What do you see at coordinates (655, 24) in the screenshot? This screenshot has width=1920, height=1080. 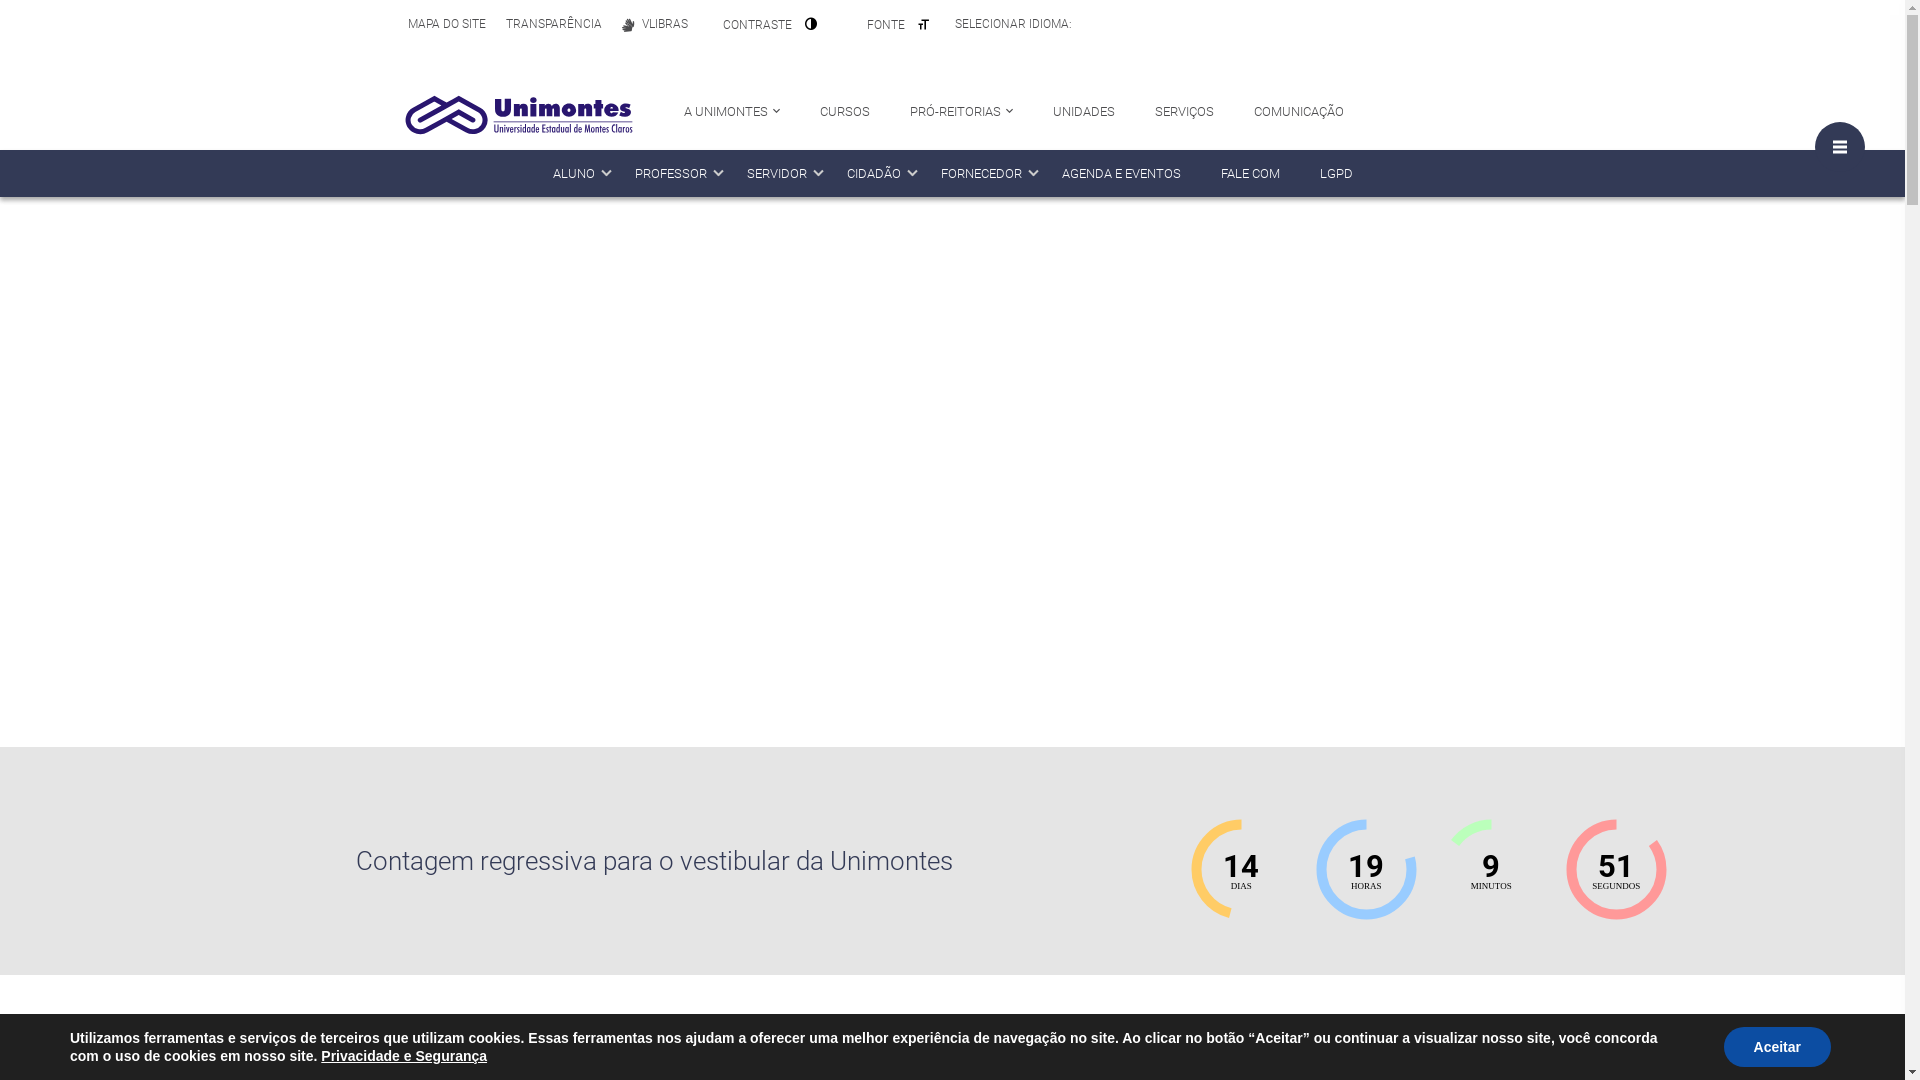 I see `VLIBRAS` at bounding box center [655, 24].